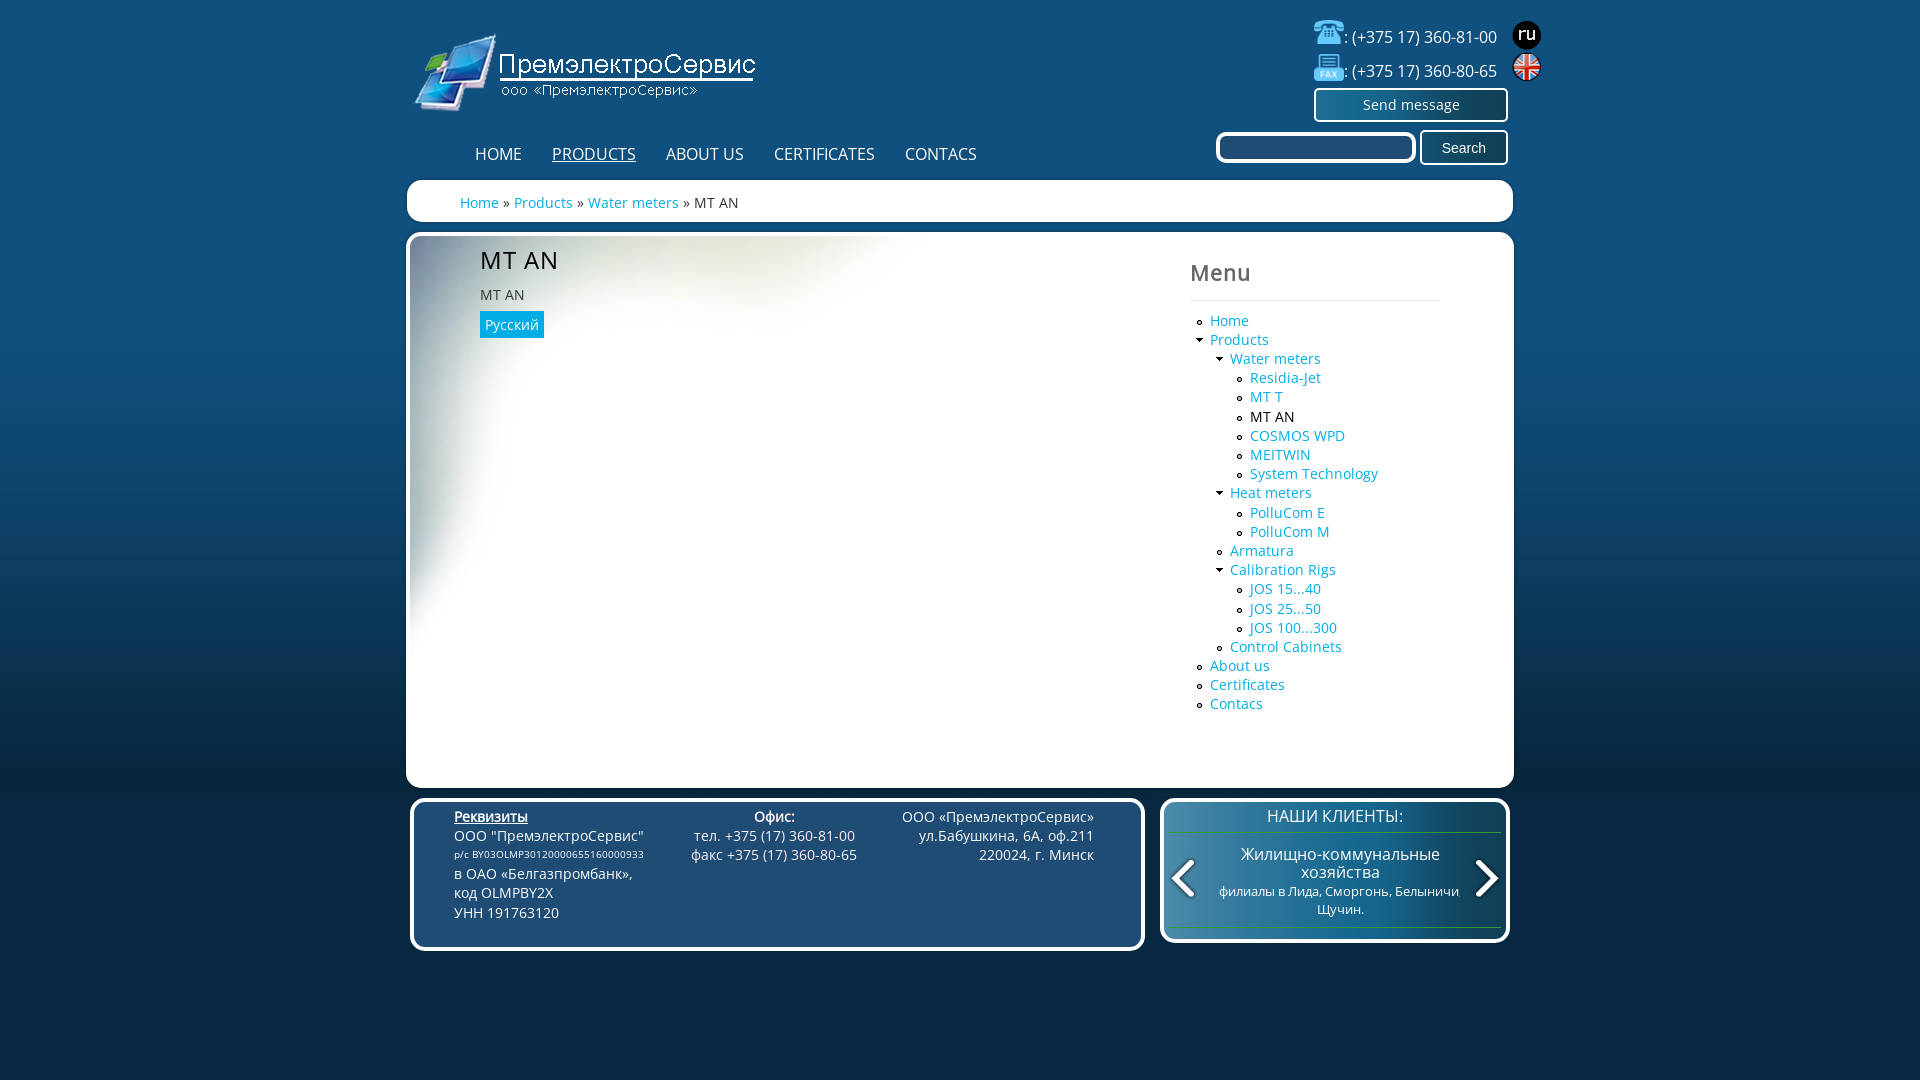 Image resolution: width=1920 pixels, height=1080 pixels. What do you see at coordinates (1294, 628) in the screenshot?
I see `JOS 100...300` at bounding box center [1294, 628].